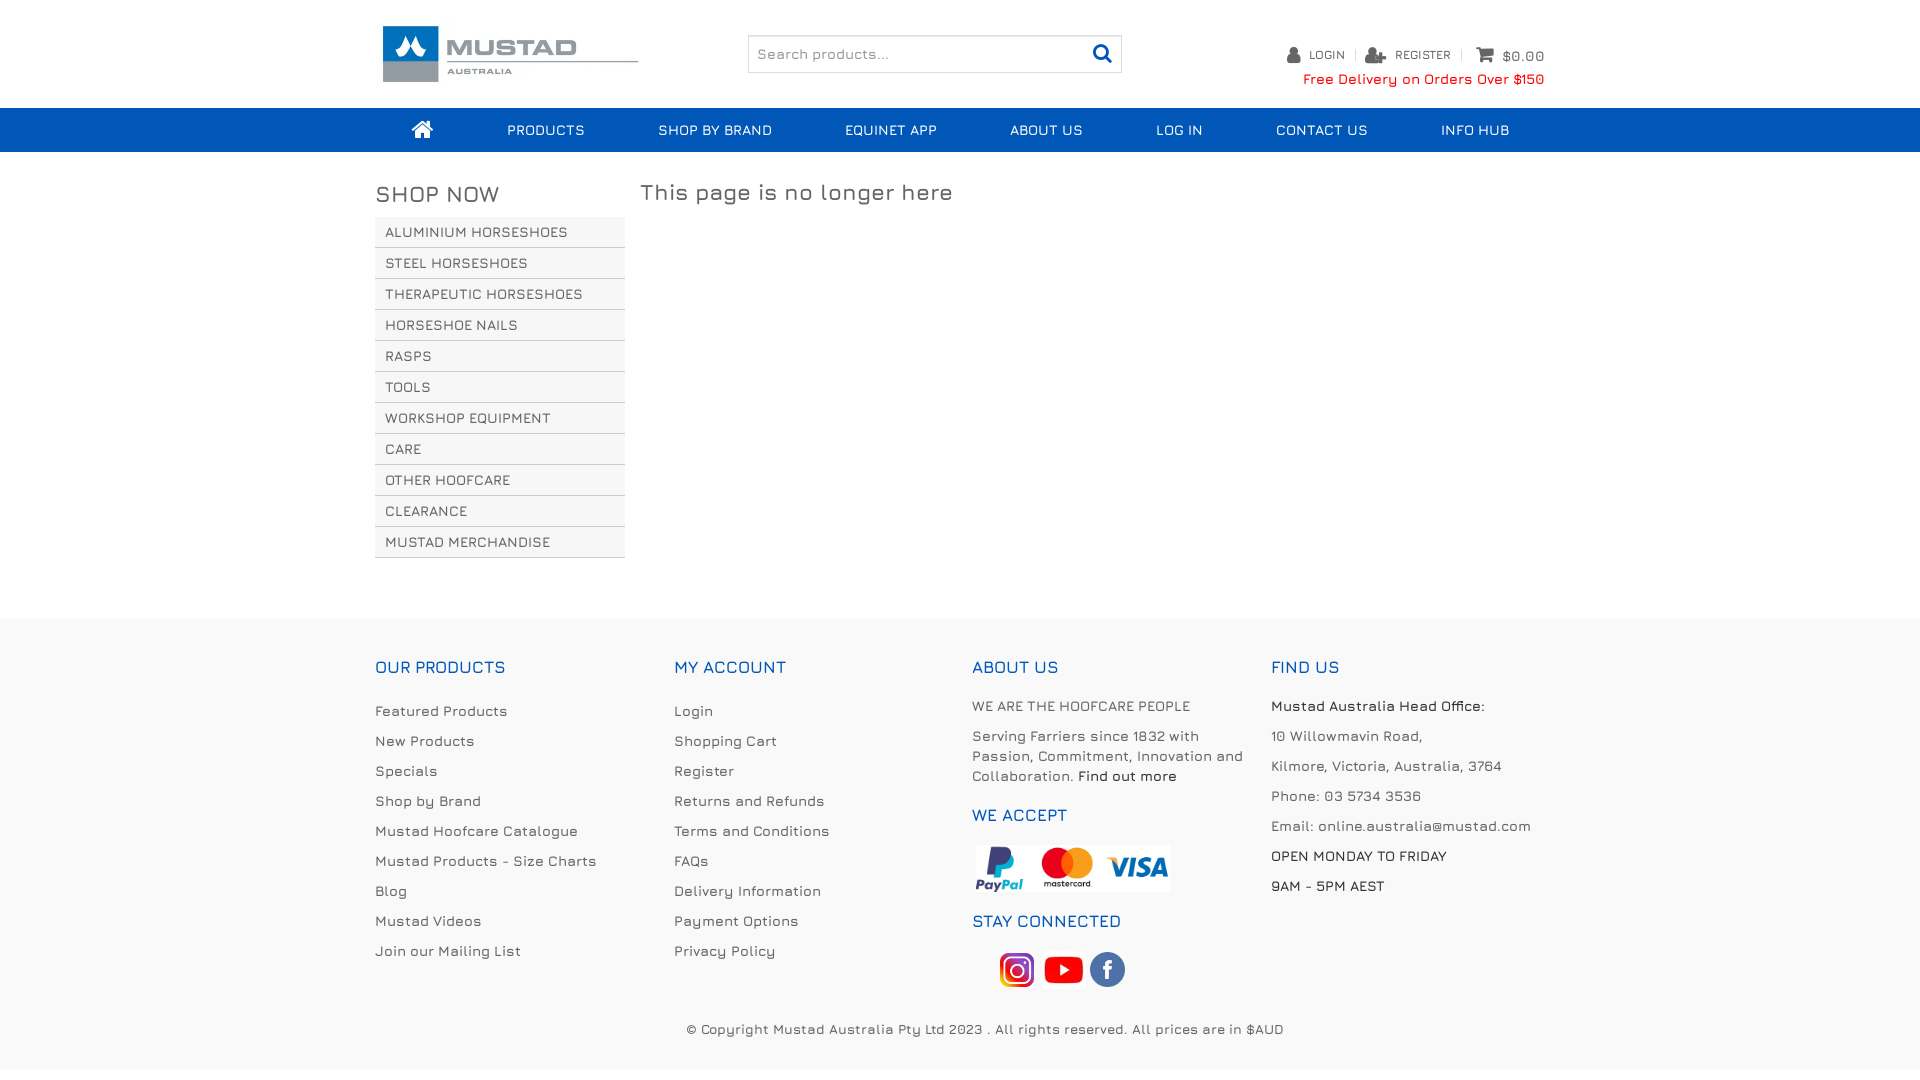 The height and width of the screenshot is (1080, 1920). Describe the element at coordinates (811, 771) in the screenshot. I see `Register` at that location.